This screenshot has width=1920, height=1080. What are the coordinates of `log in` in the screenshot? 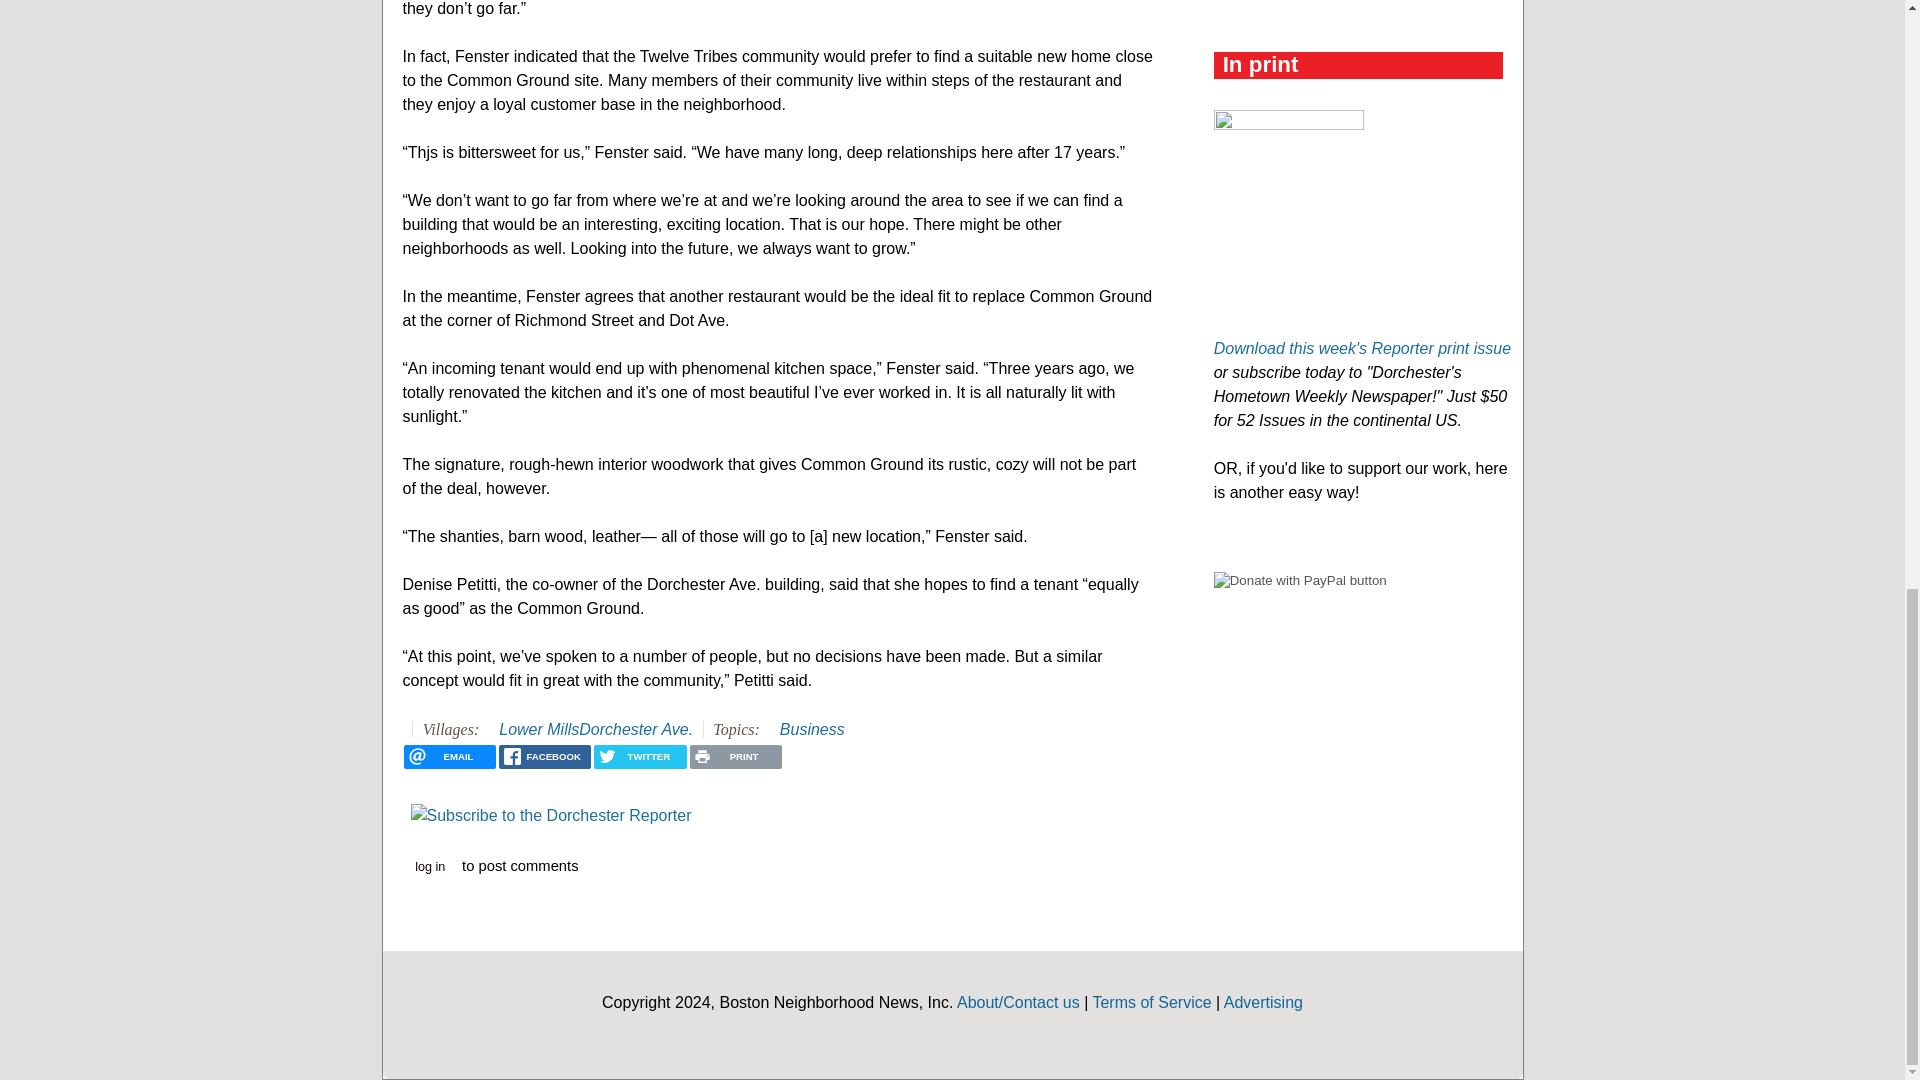 It's located at (430, 868).